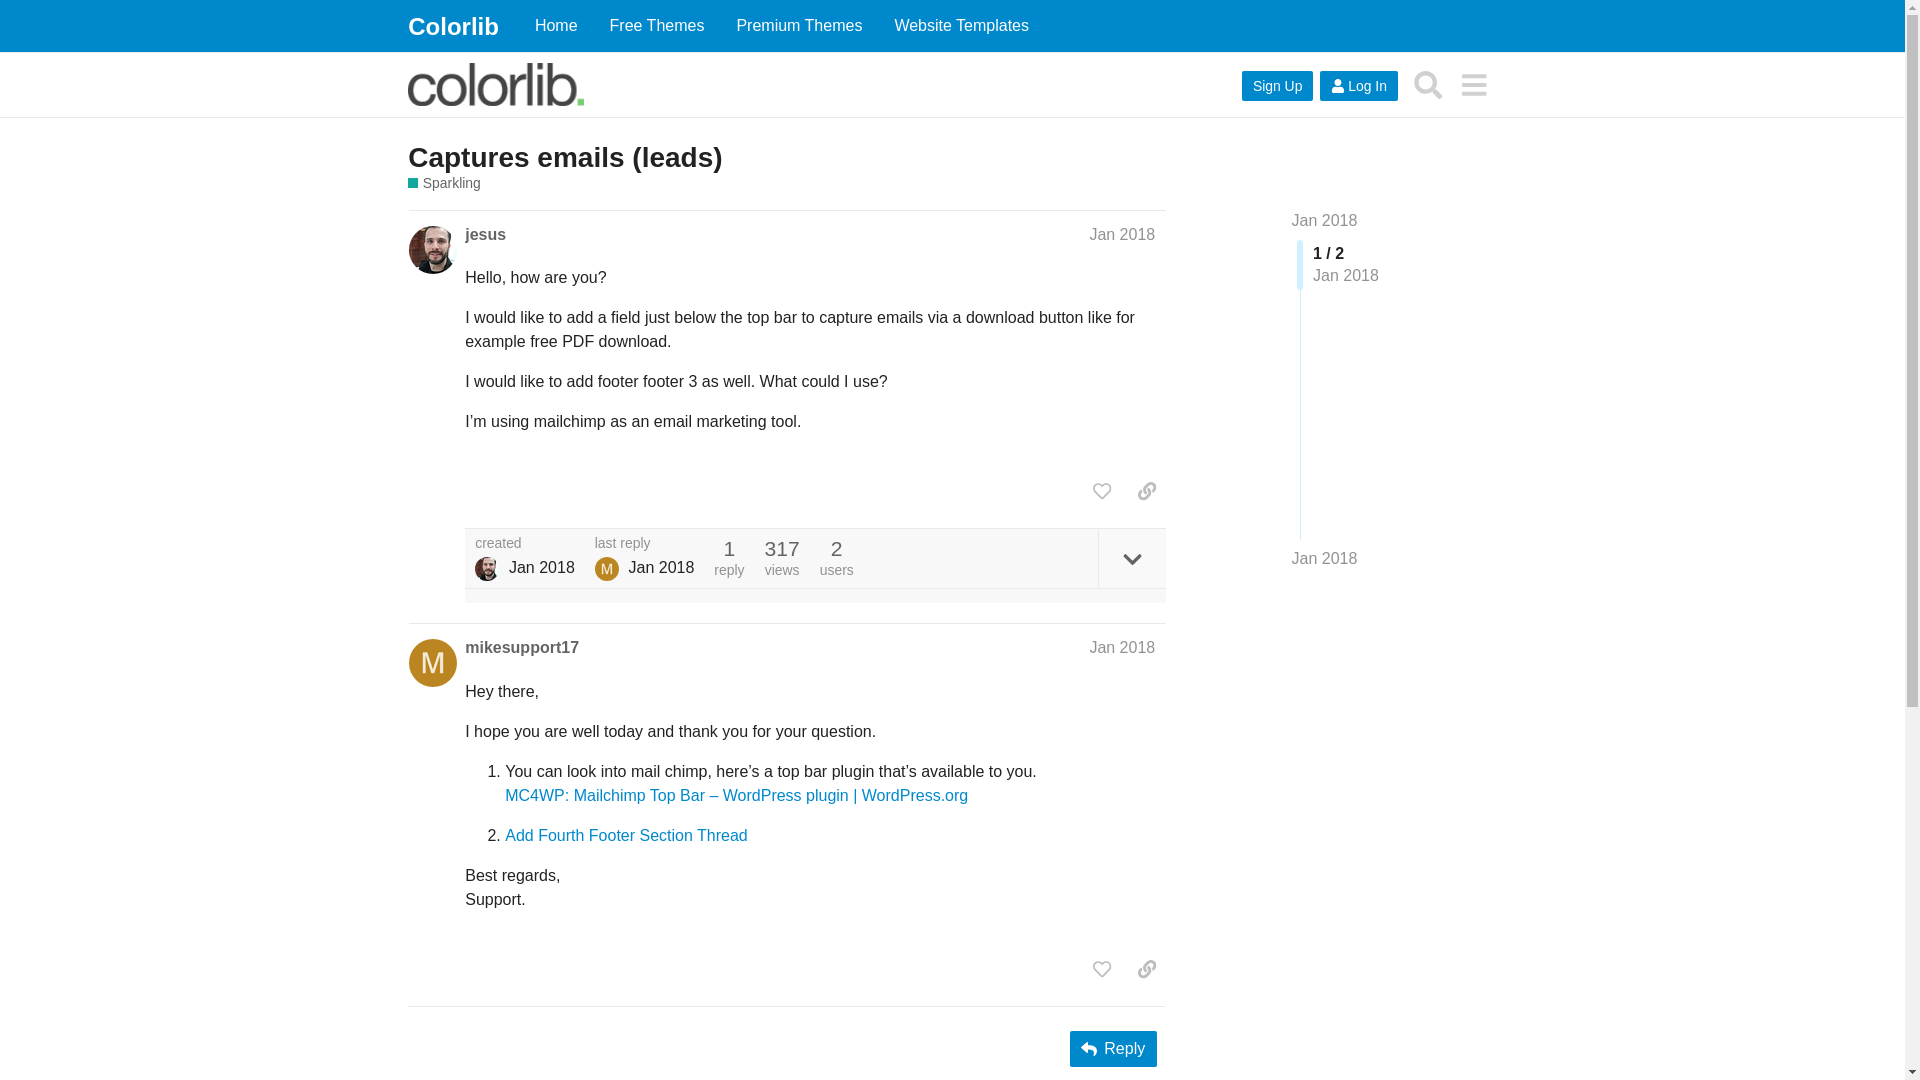 The height and width of the screenshot is (1080, 1920). What do you see at coordinates (453, 26) in the screenshot?
I see `Colorlib` at bounding box center [453, 26].